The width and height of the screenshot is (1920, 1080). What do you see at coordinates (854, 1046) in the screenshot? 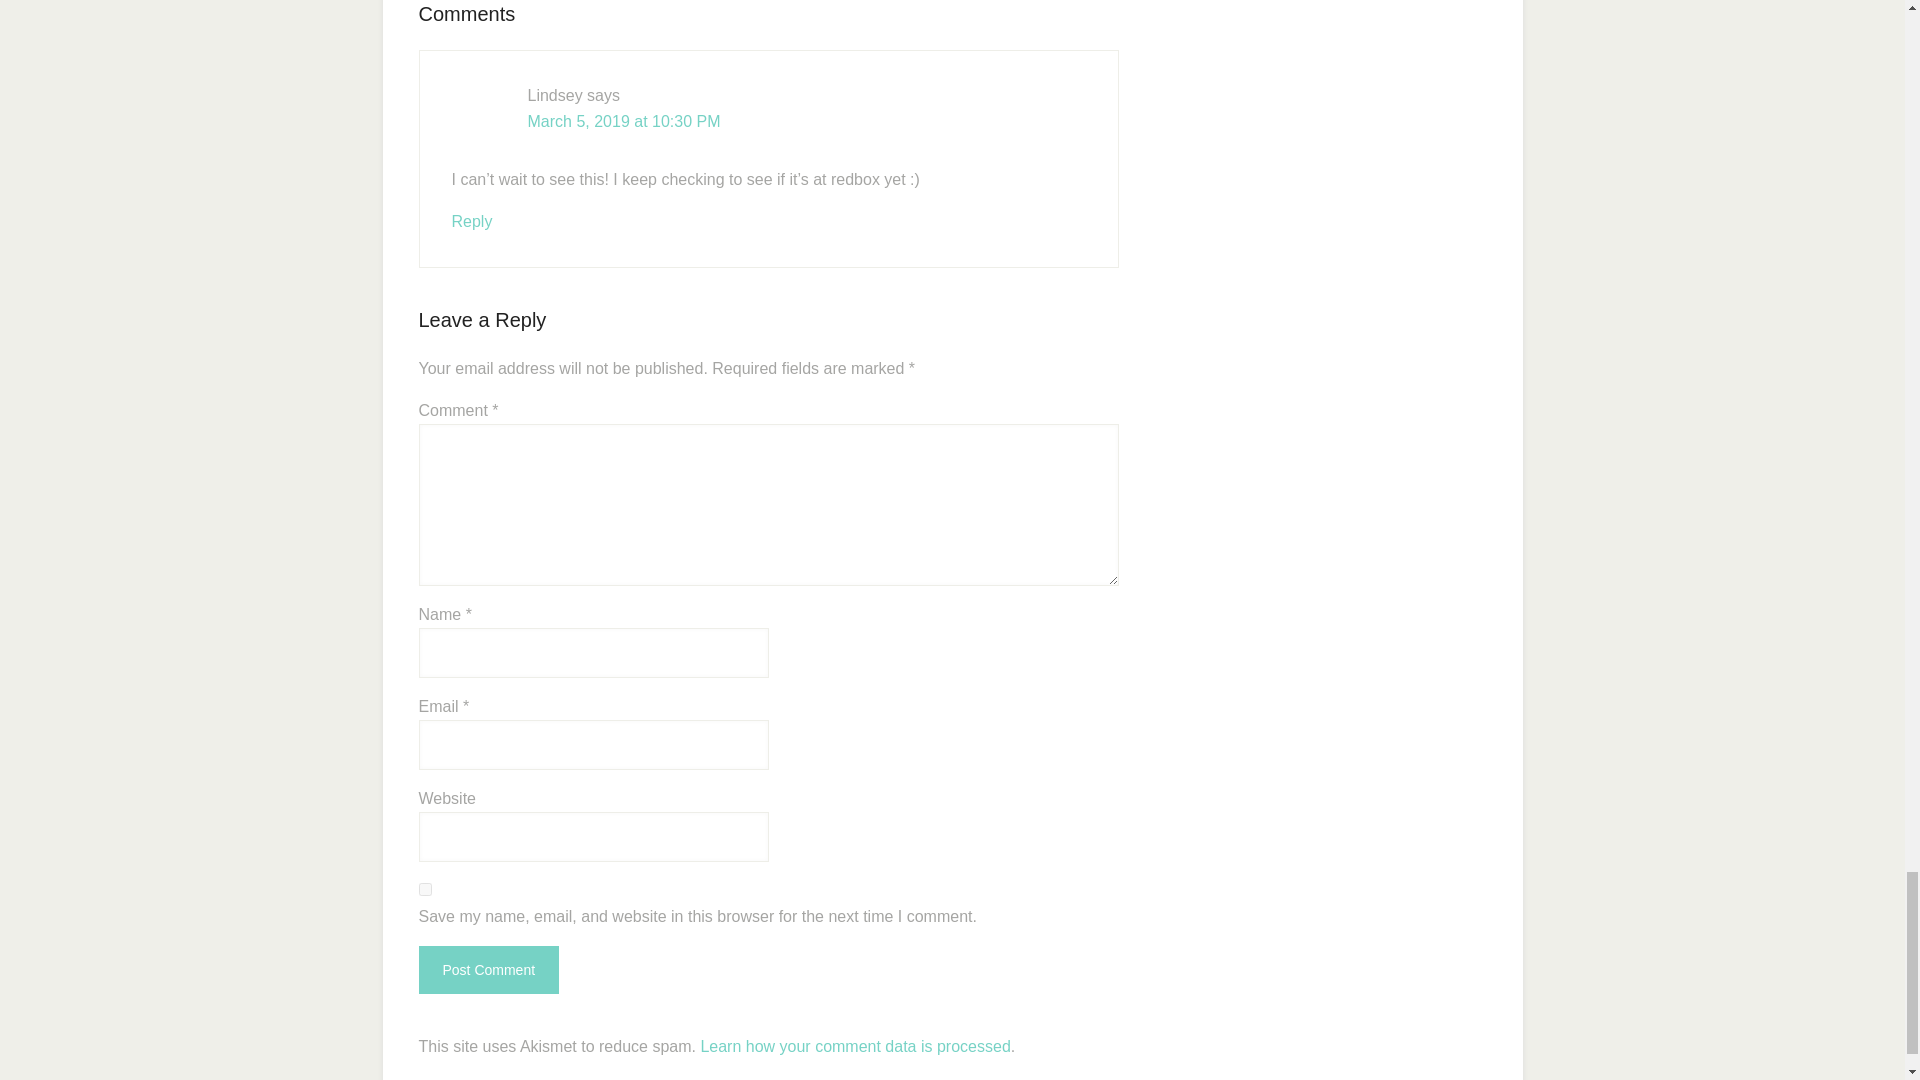
I see `Learn how your comment data is processed` at bounding box center [854, 1046].